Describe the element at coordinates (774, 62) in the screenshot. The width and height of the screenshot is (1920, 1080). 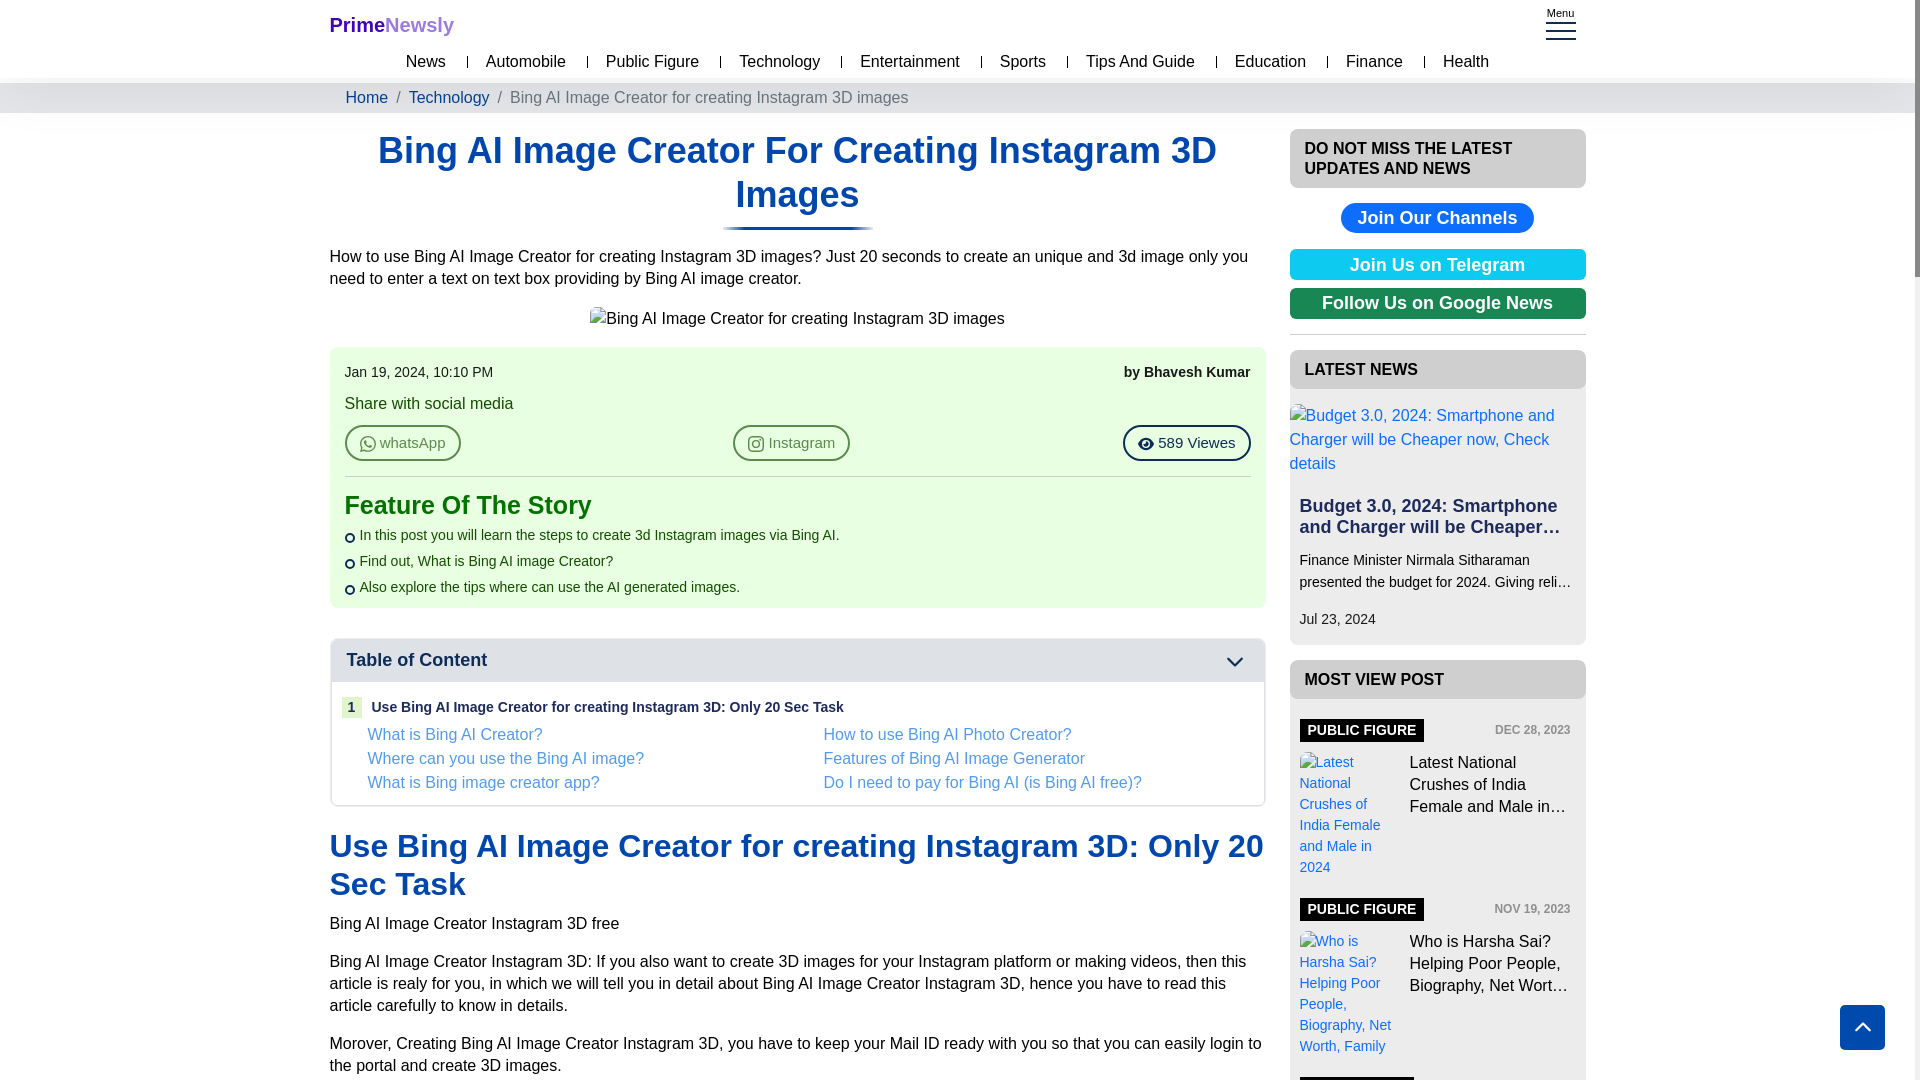
I see `Technology` at that location.